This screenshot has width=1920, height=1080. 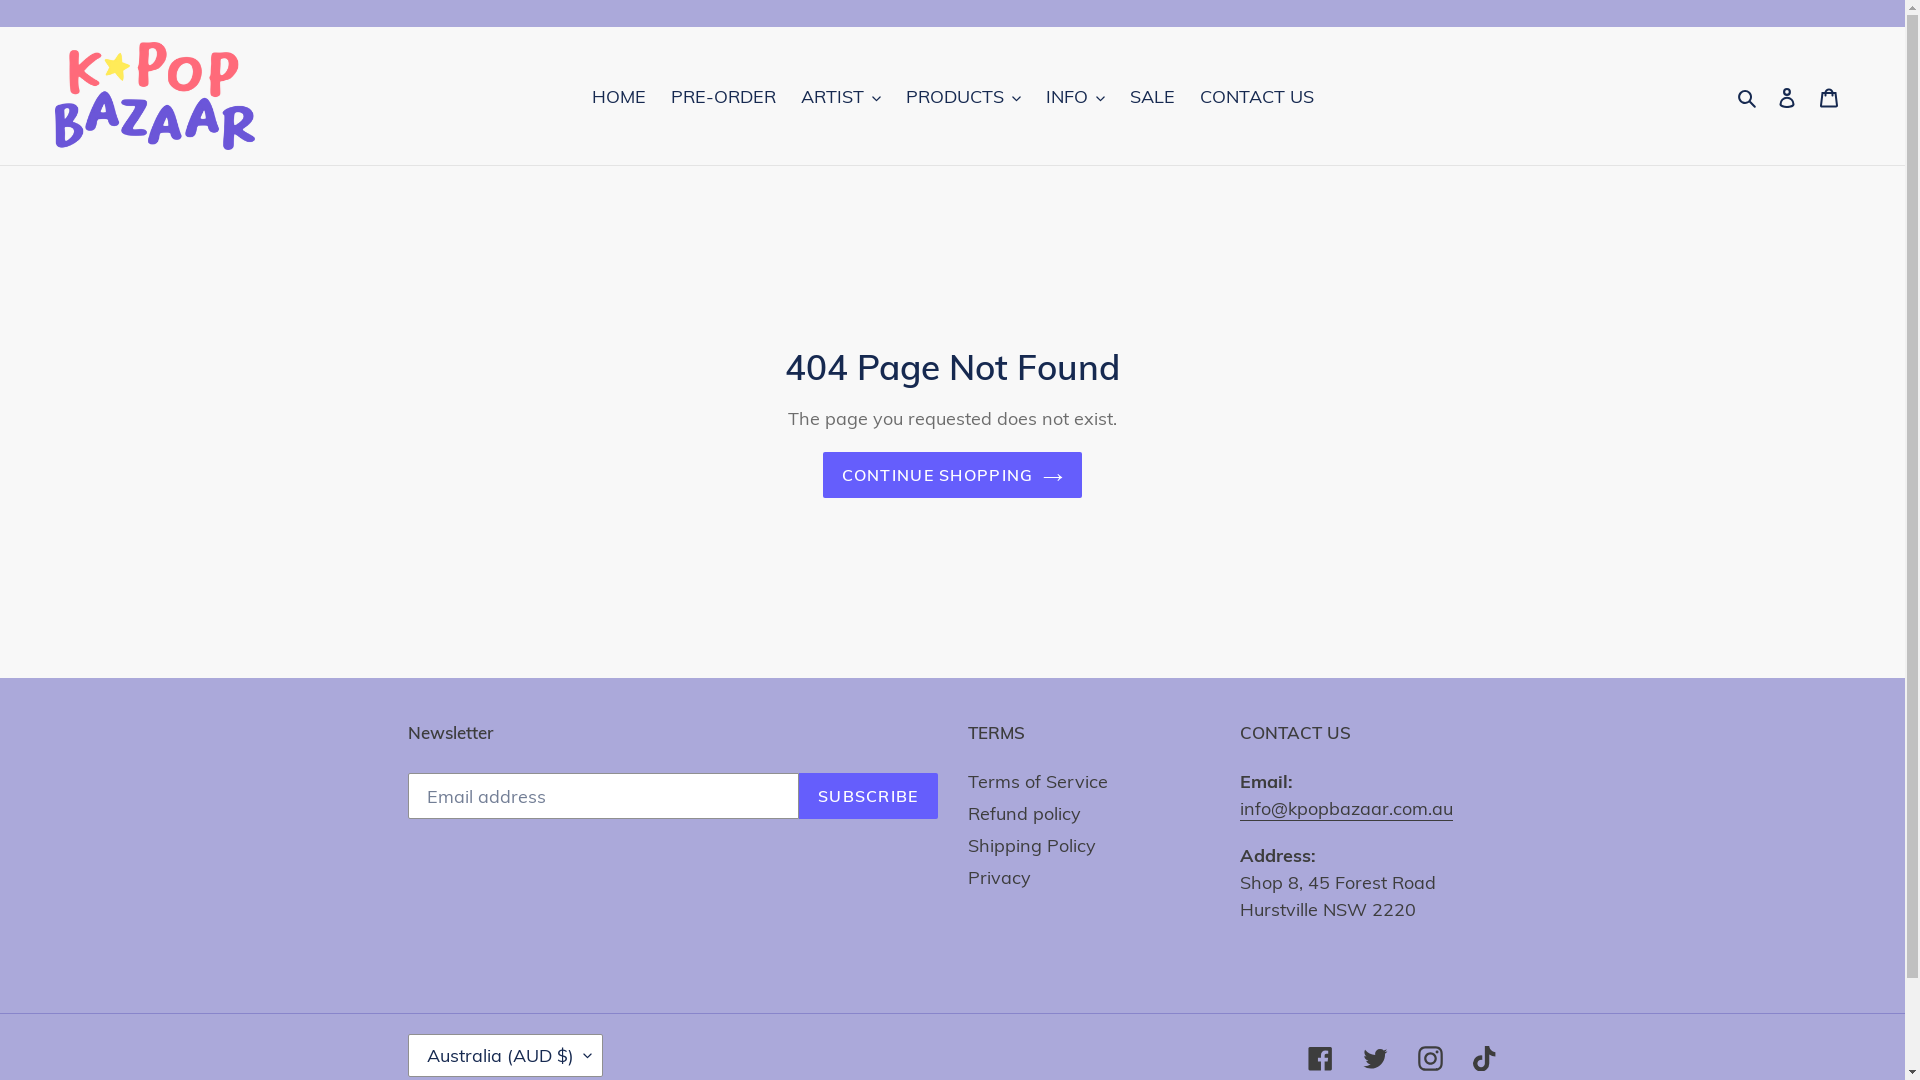 What do you see at coordinates (619, 96) in the screenshot?
I see `HOME` at bounding box center [619, 96].